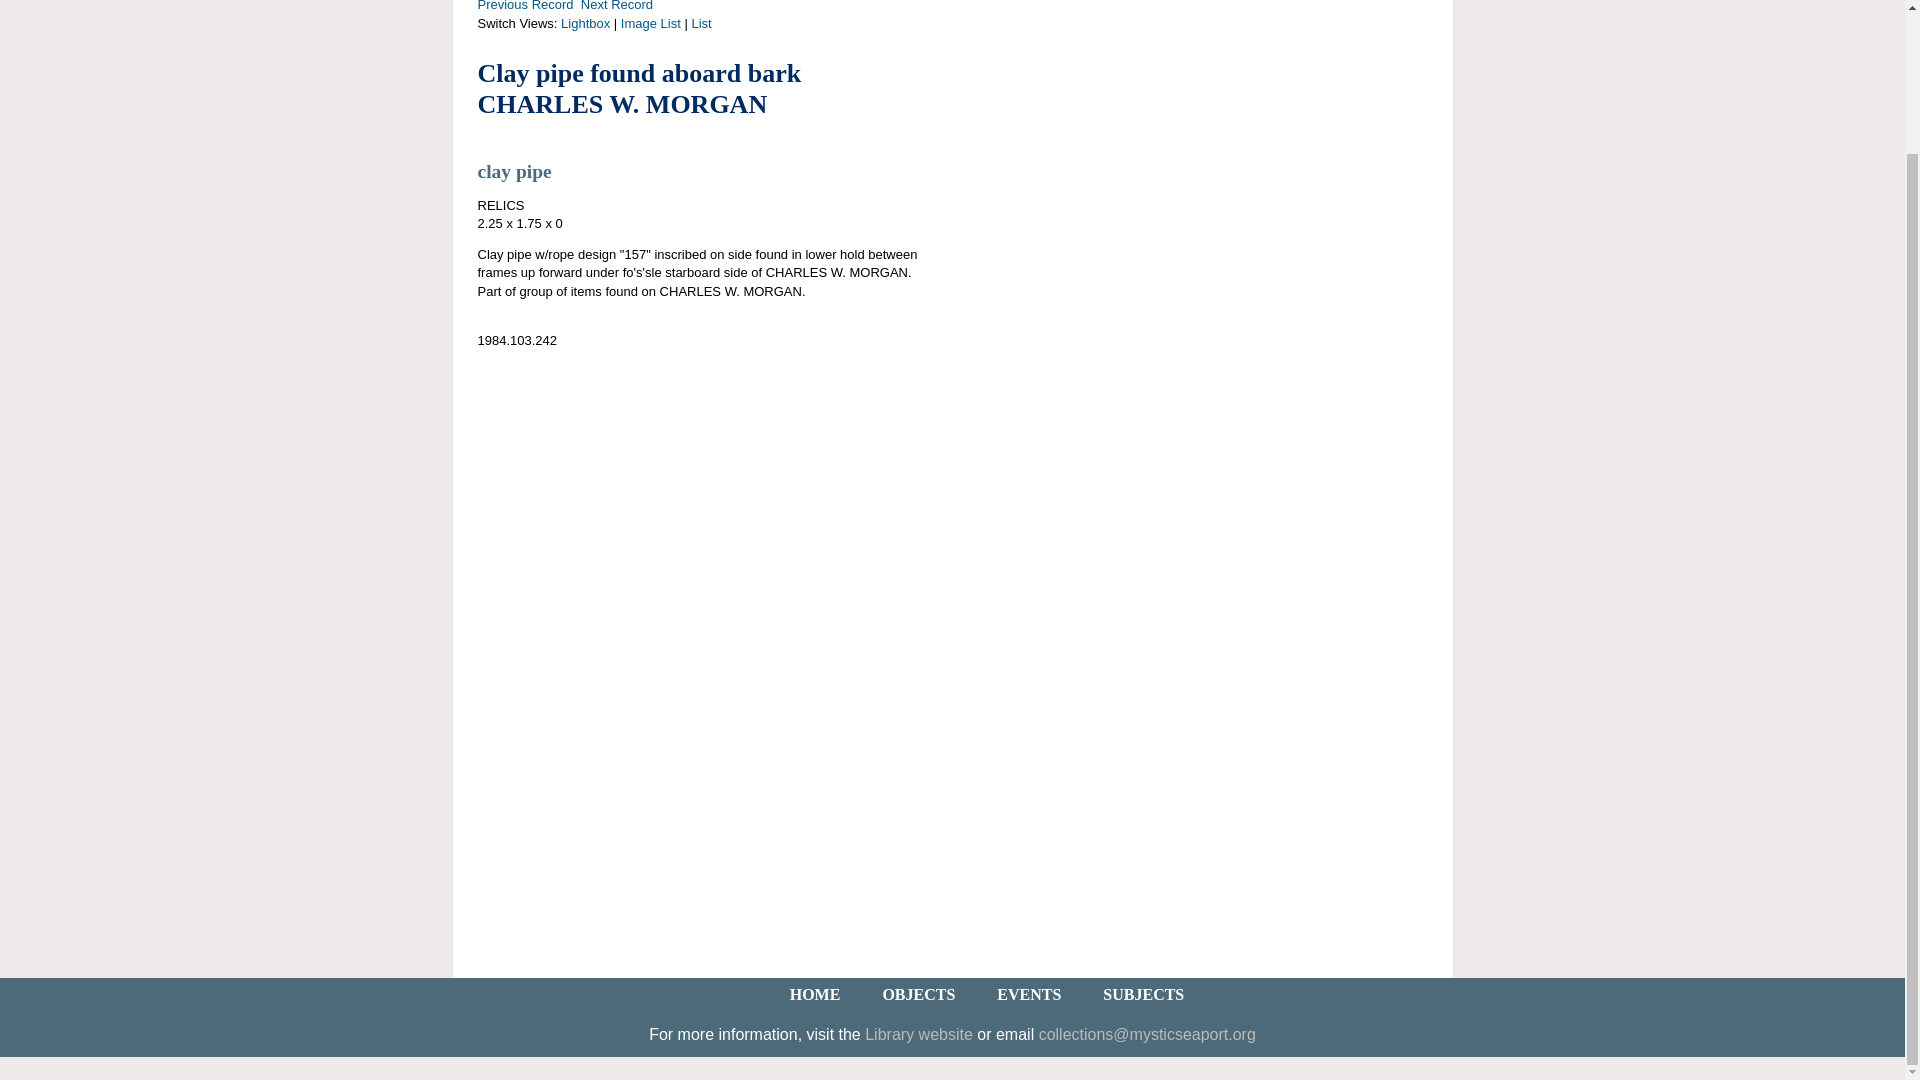 The height and width of the screenshot is (1080, 1920). What do you see at coordinates (918, 994) in the screenshot?
I see `OBJECTS` at bounding box center [918, 994].